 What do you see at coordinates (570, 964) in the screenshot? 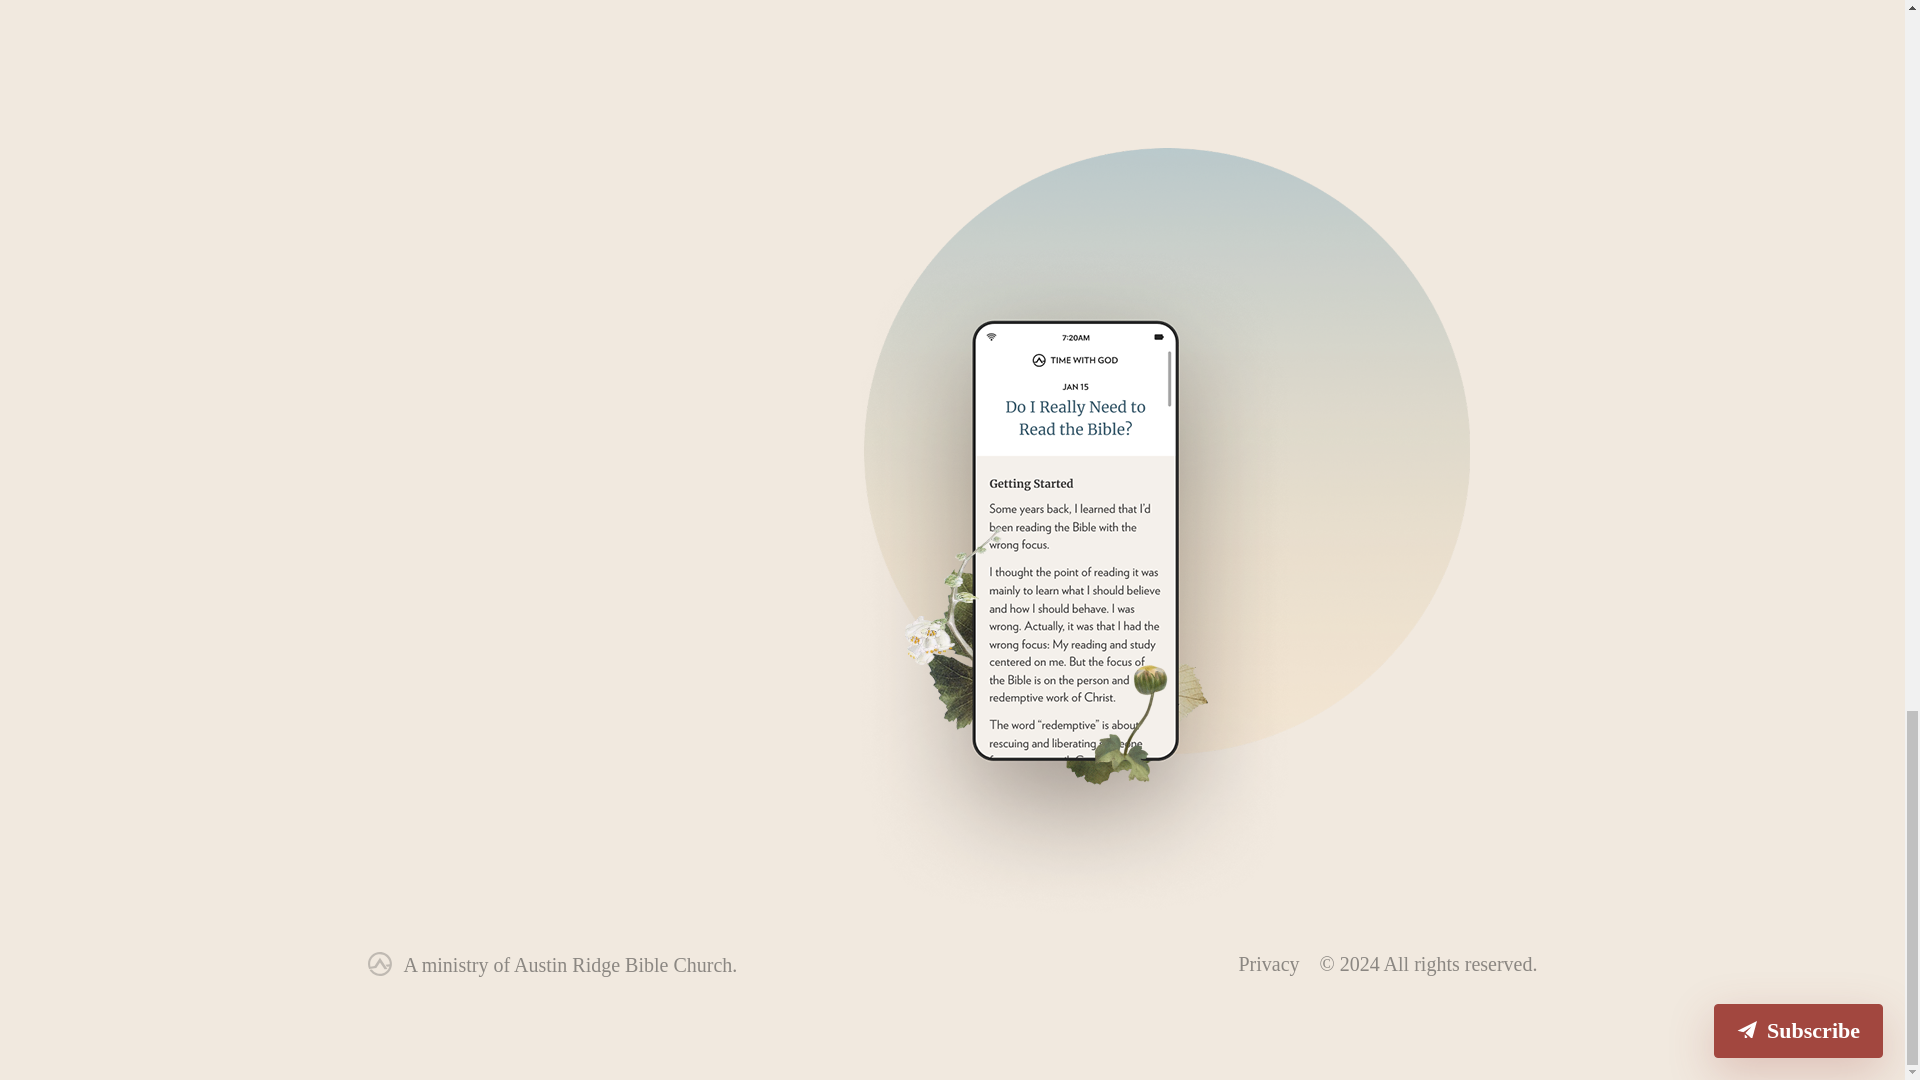
I see `A ministry of Austin Ridge Bible Church.` at bounding box center [570, 964].